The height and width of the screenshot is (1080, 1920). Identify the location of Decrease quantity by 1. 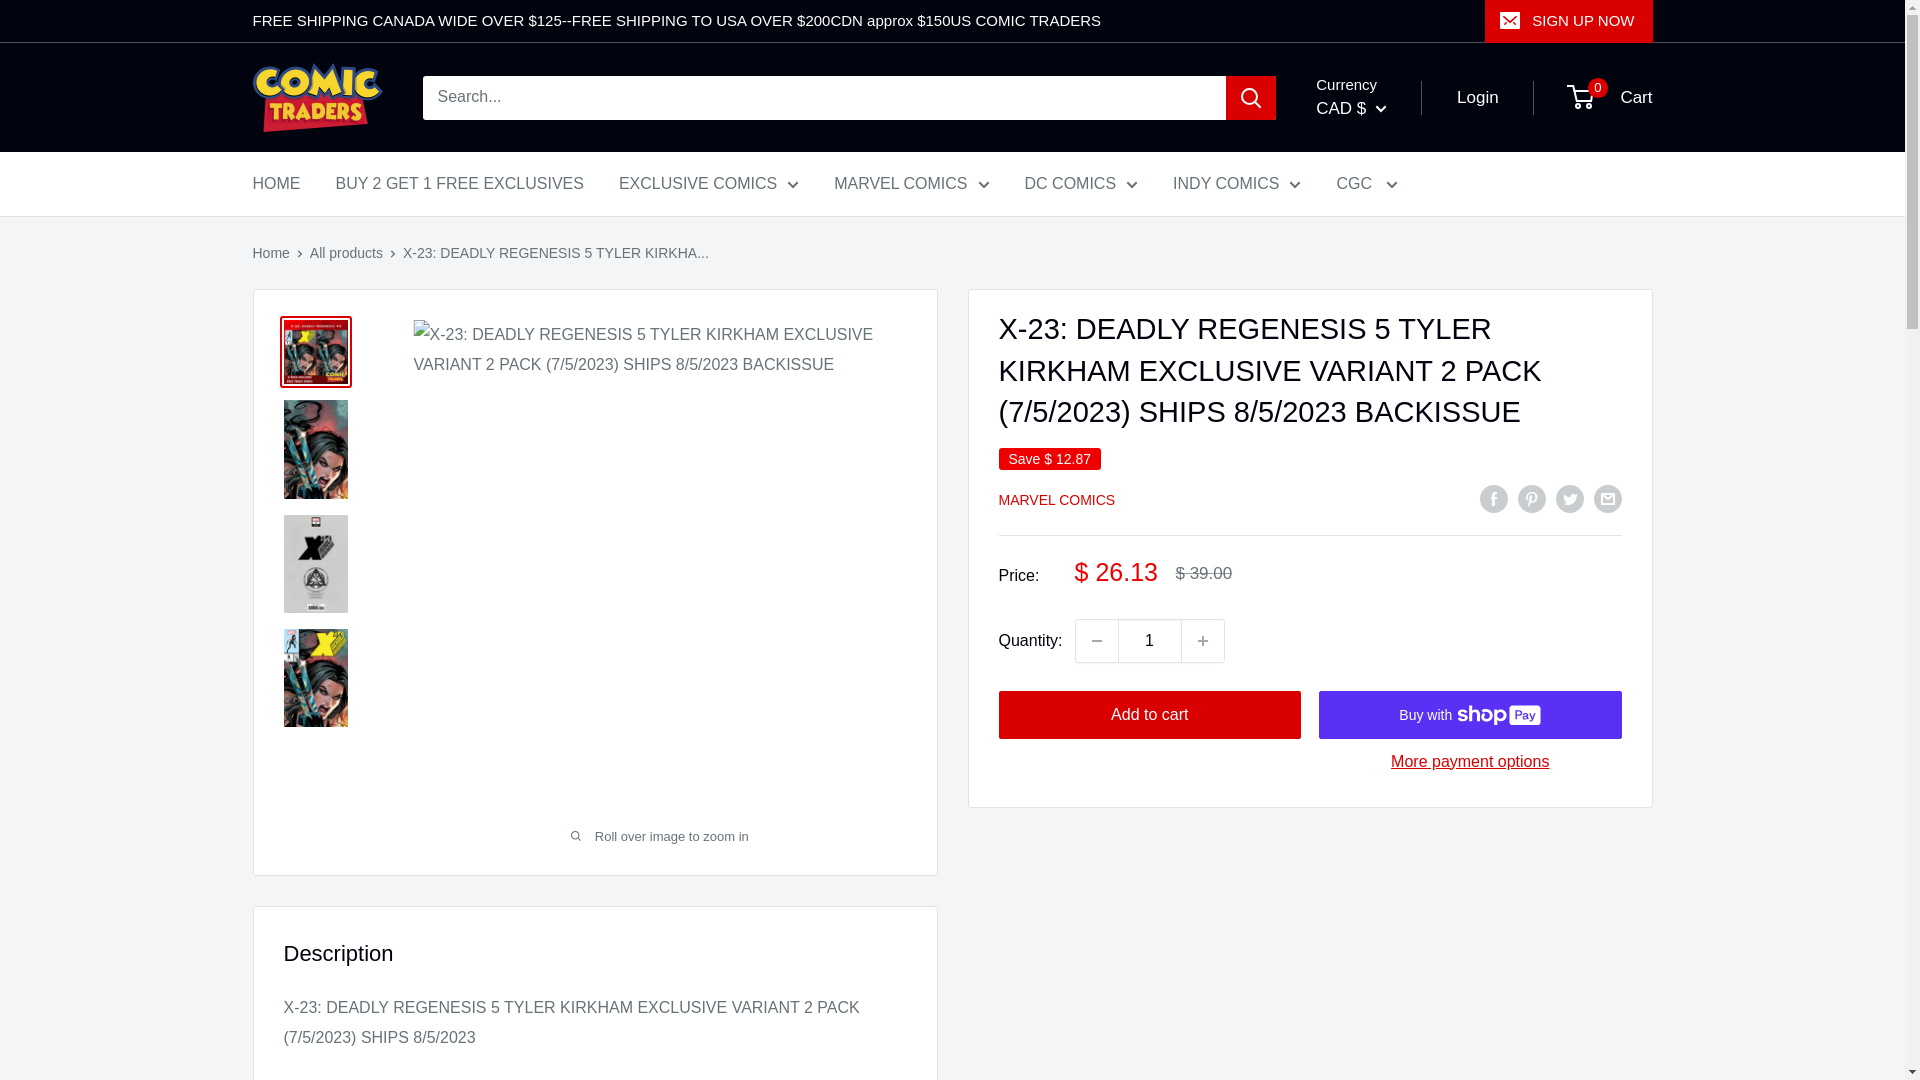
(1096, 640).